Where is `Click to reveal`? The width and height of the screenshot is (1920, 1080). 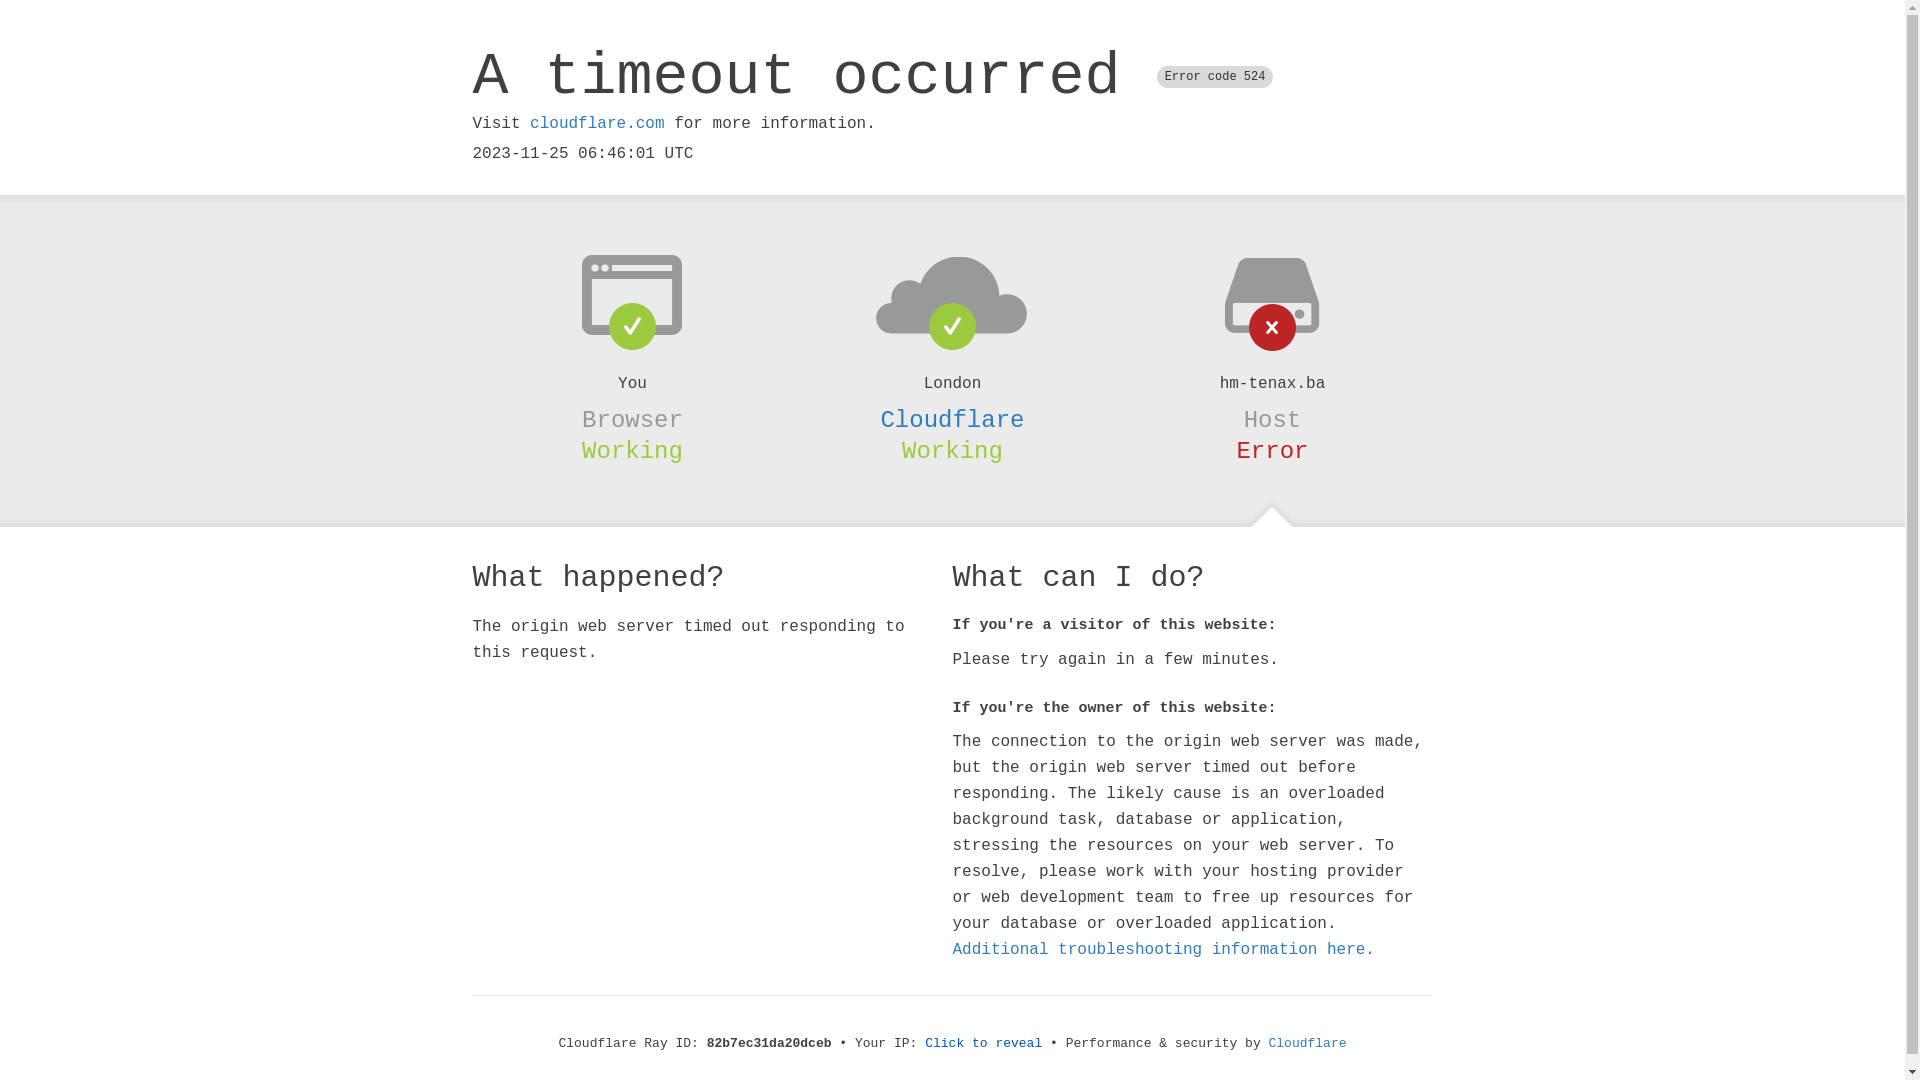 Click to reveal is located at coordinates (984, 1044).